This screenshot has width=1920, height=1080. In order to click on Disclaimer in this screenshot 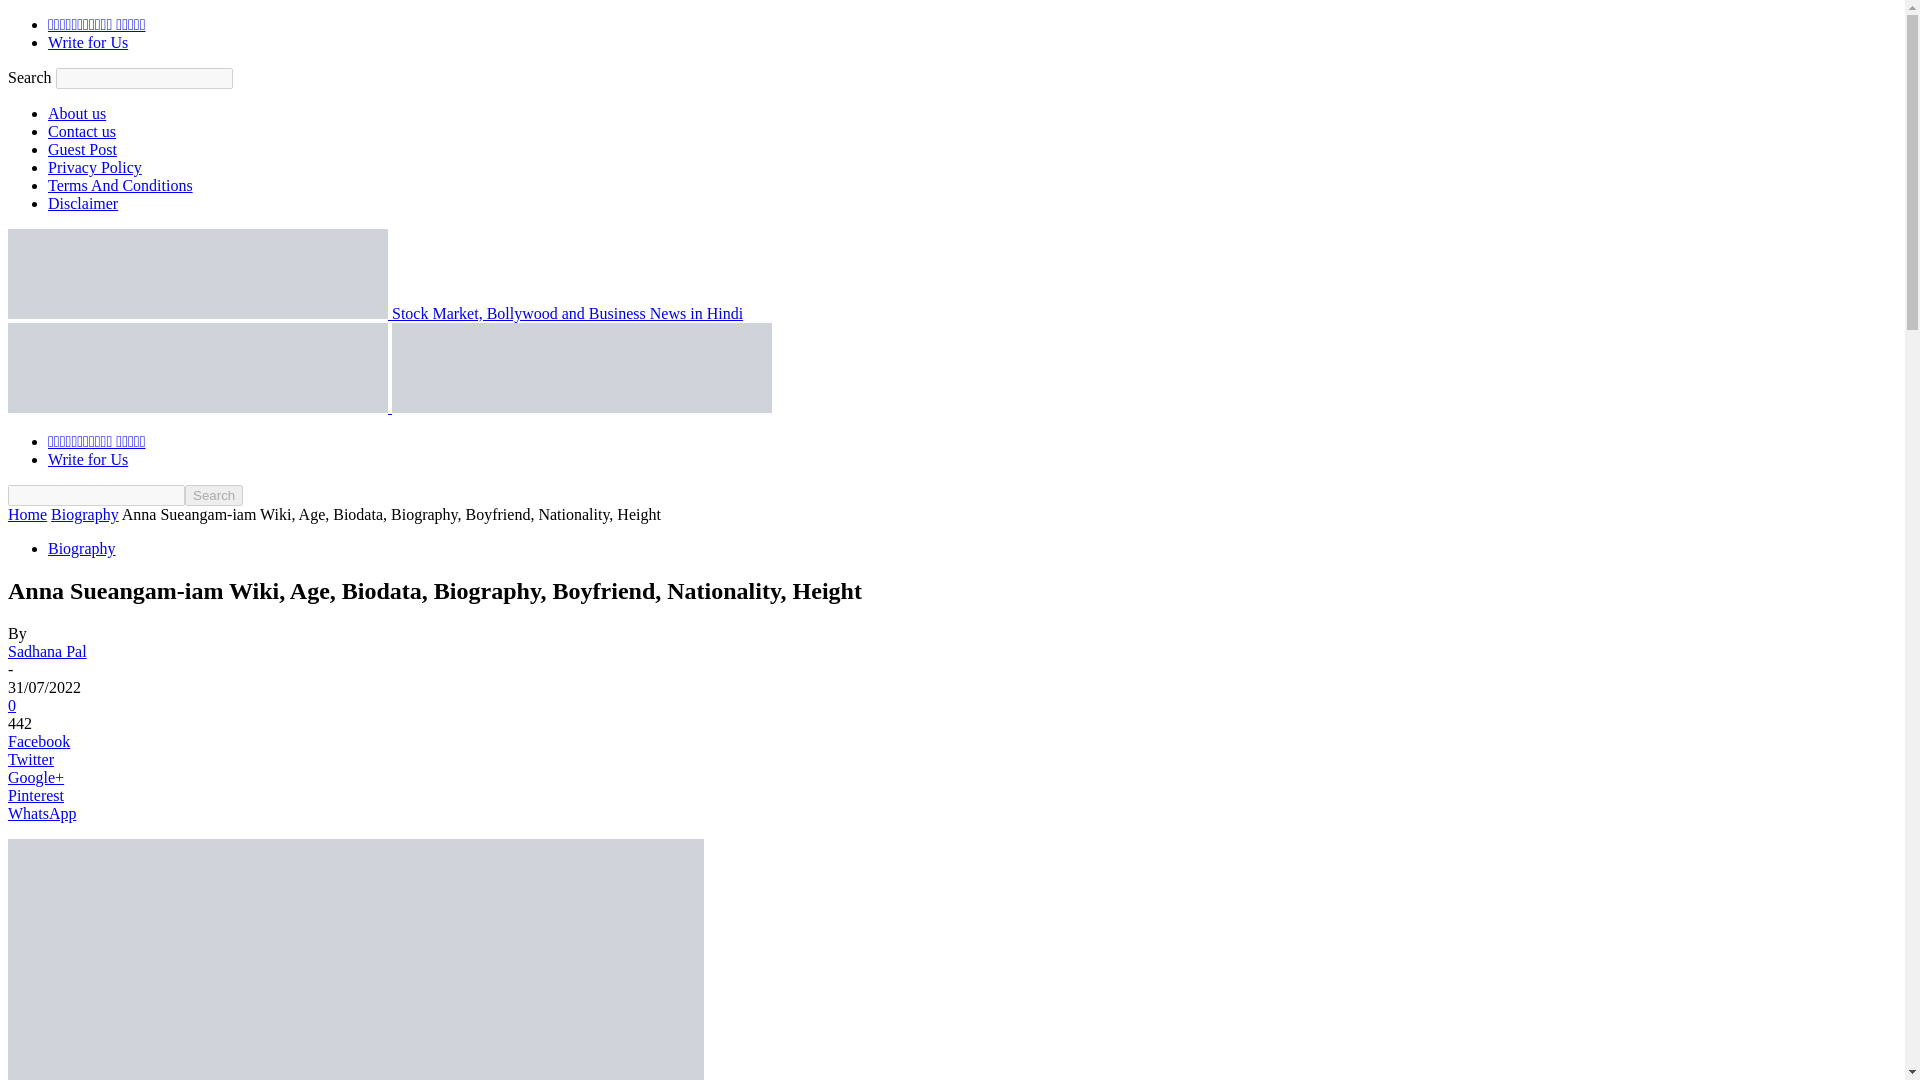, I will do `click(82, 203)`.